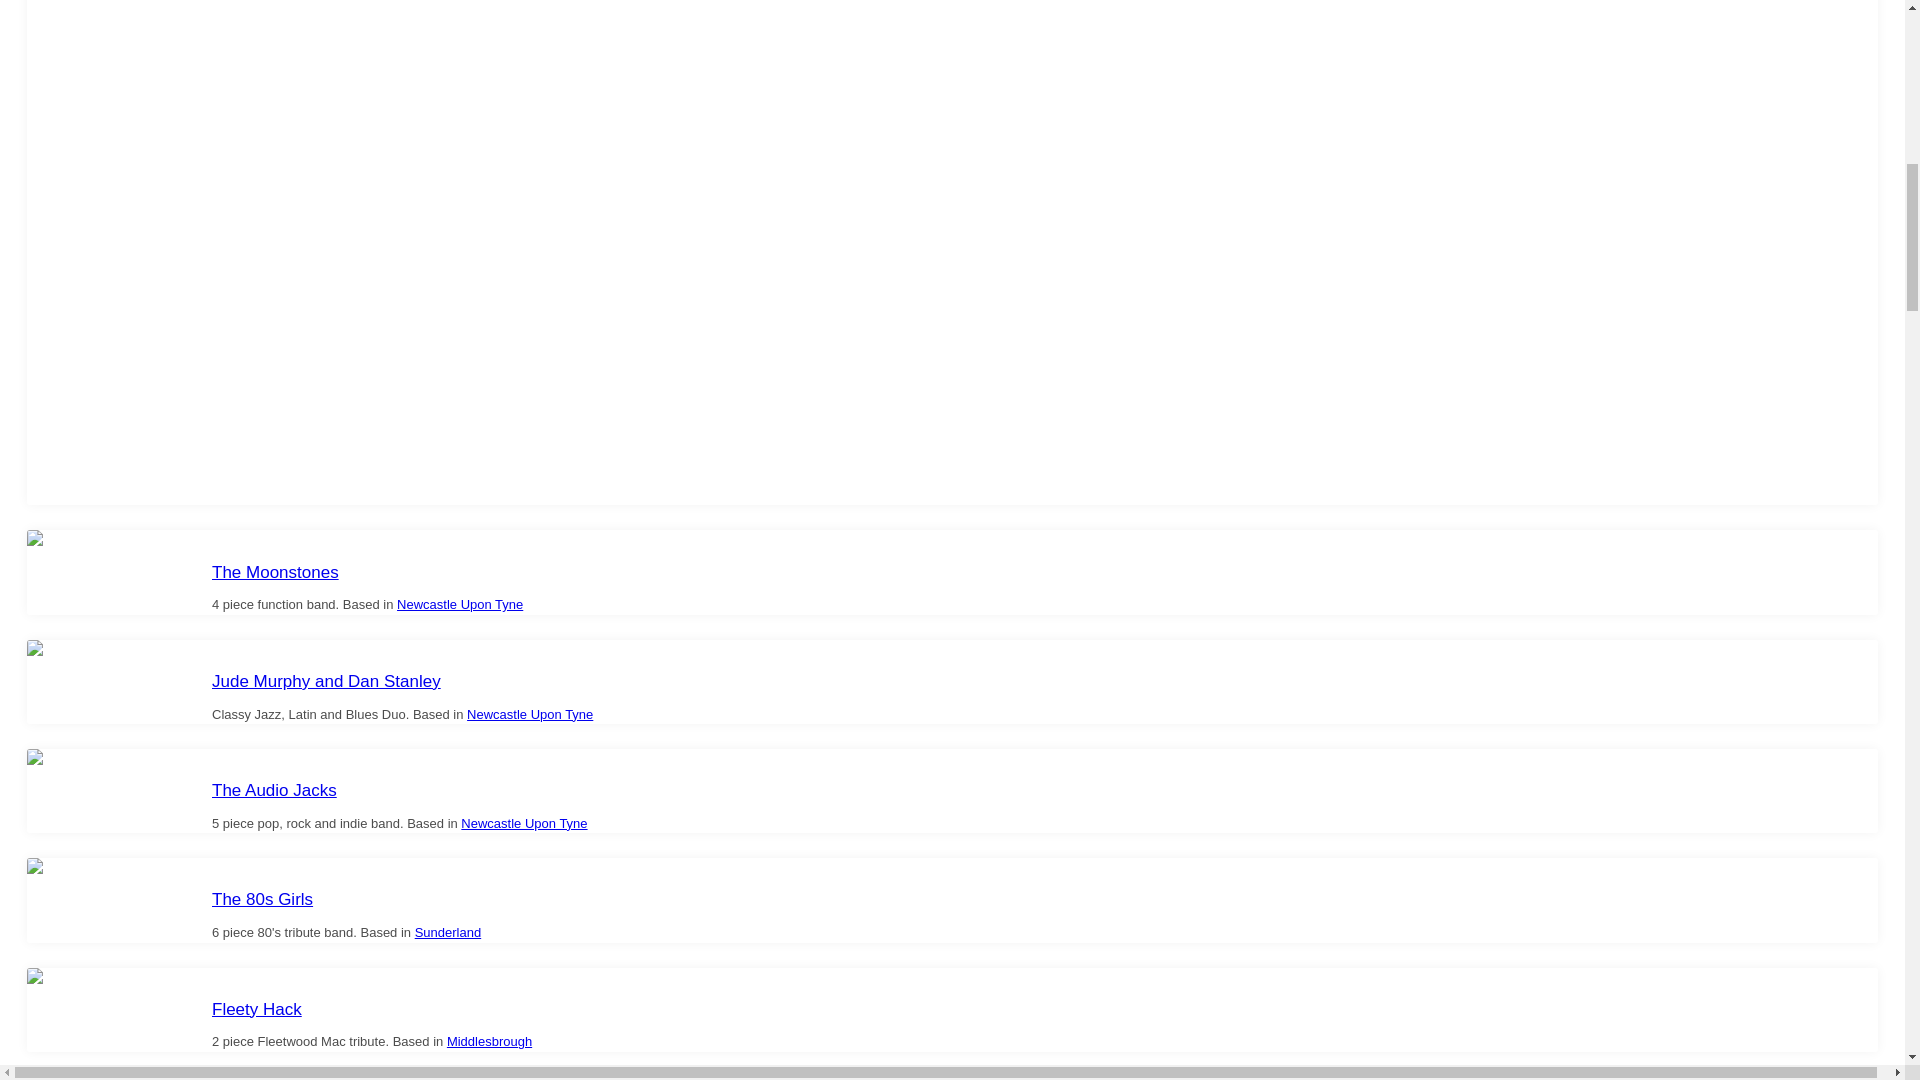 This screenshot has height=1080, width=1920. I want to click on Newcastle Upon Tyne, so click(530, 714).